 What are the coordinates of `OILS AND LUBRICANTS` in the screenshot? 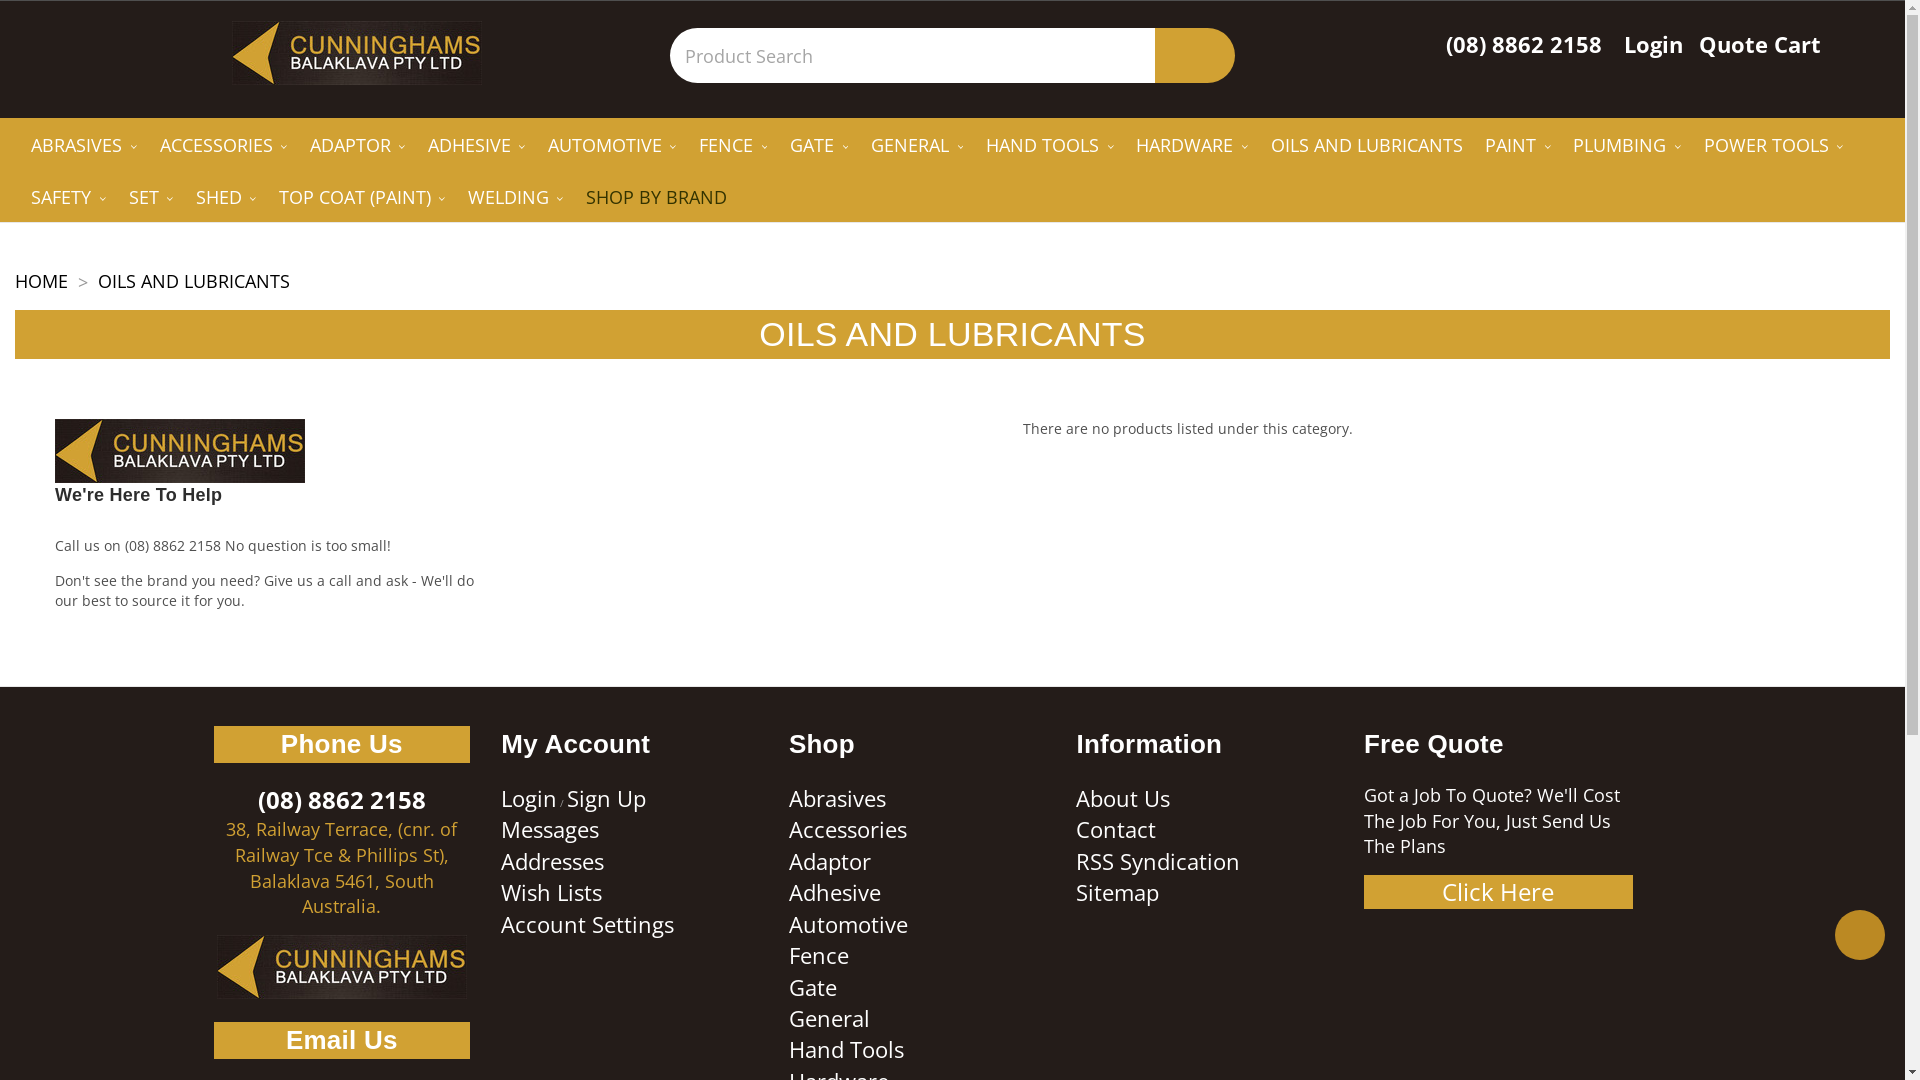 It's located at (194, 281).